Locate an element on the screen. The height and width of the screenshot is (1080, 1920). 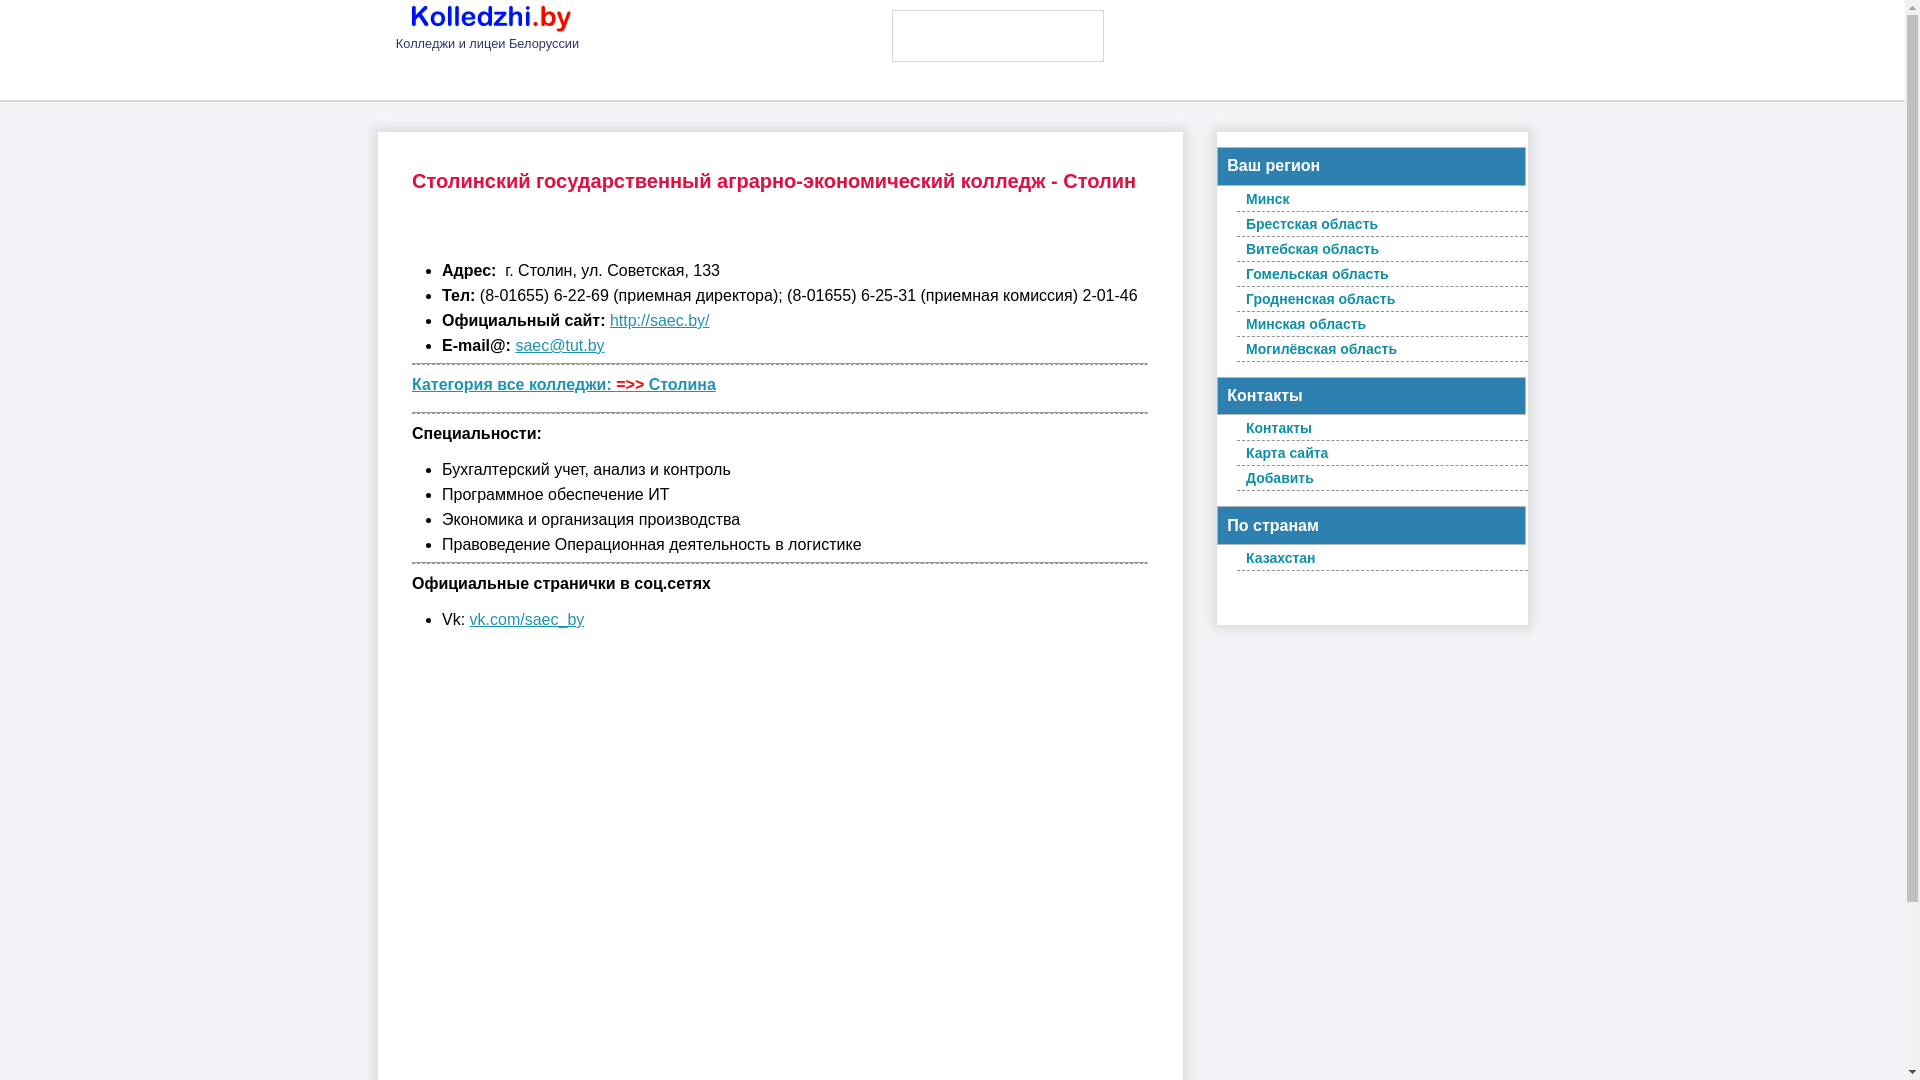
http://saec.by/ is located at coordinates (660, 320).